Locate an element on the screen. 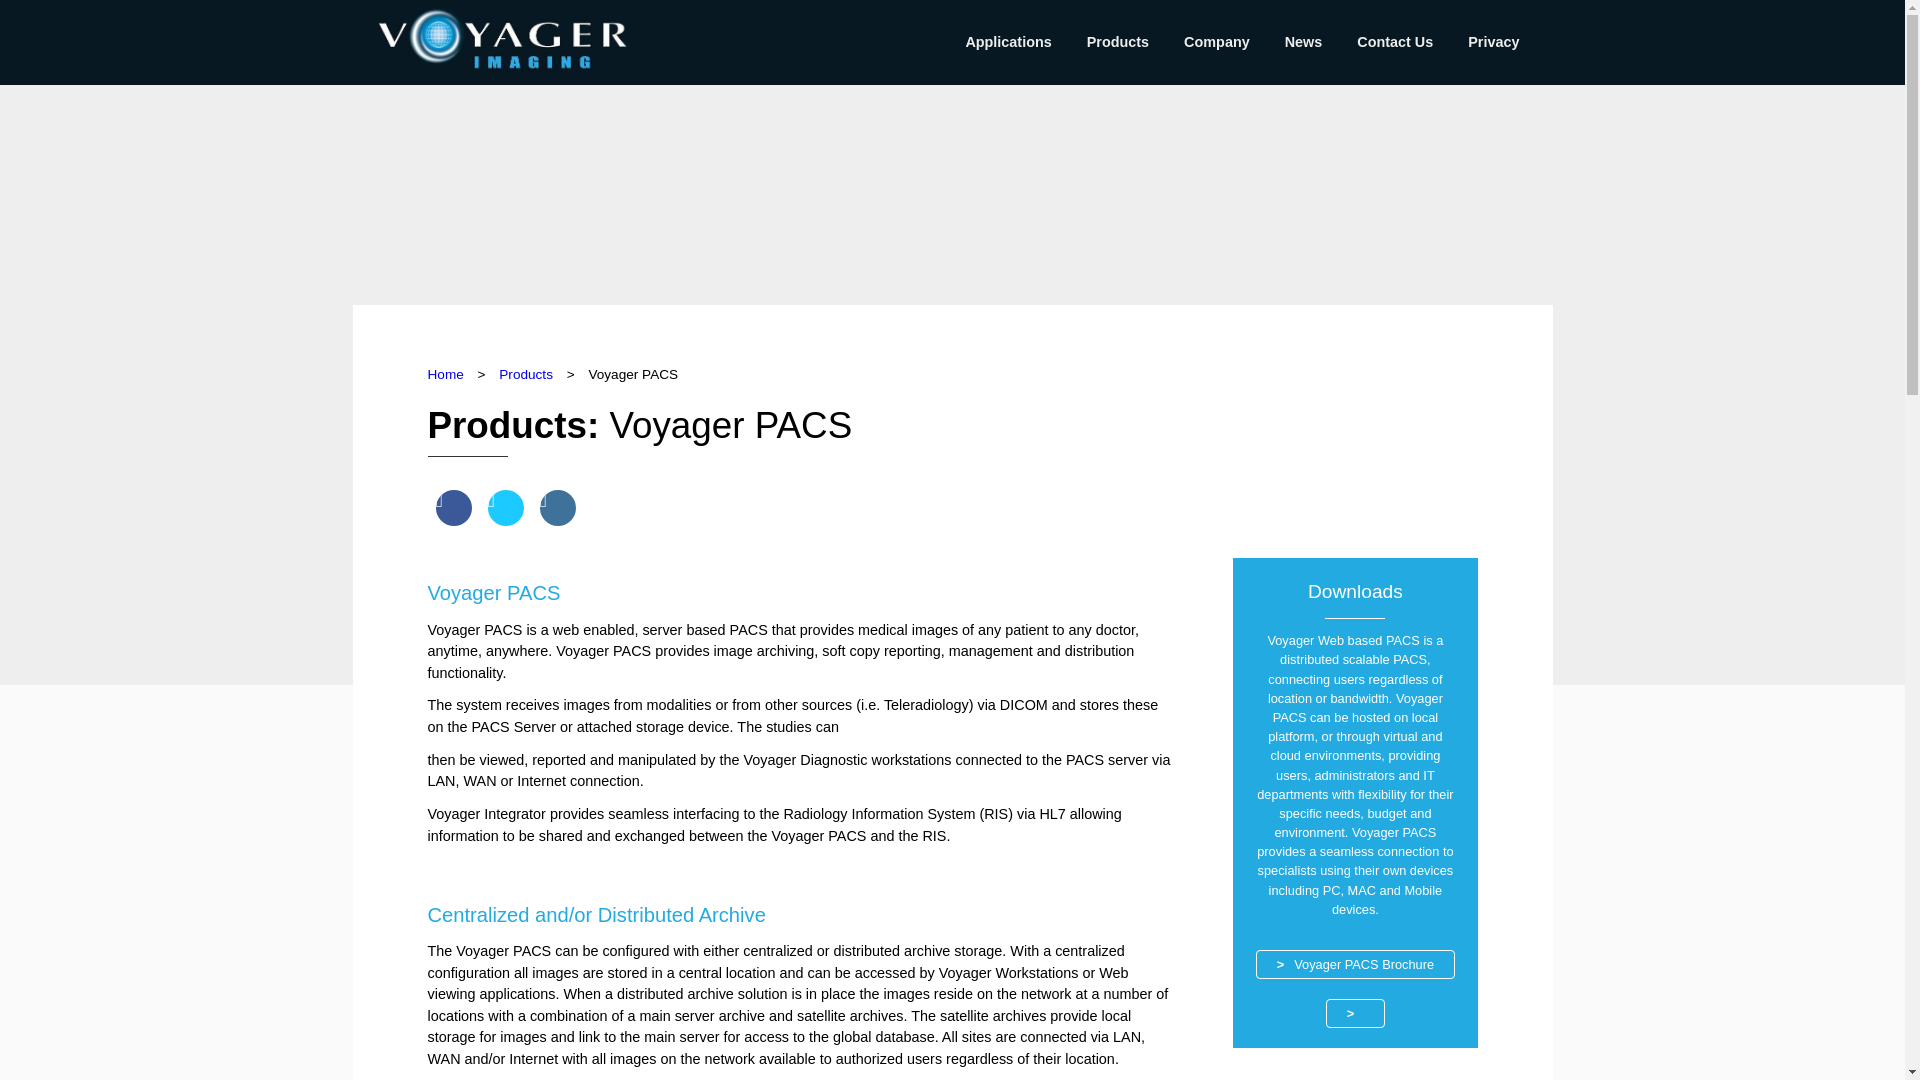 The image size is (1920, 1080). Home is located at coordinates (446, 374).